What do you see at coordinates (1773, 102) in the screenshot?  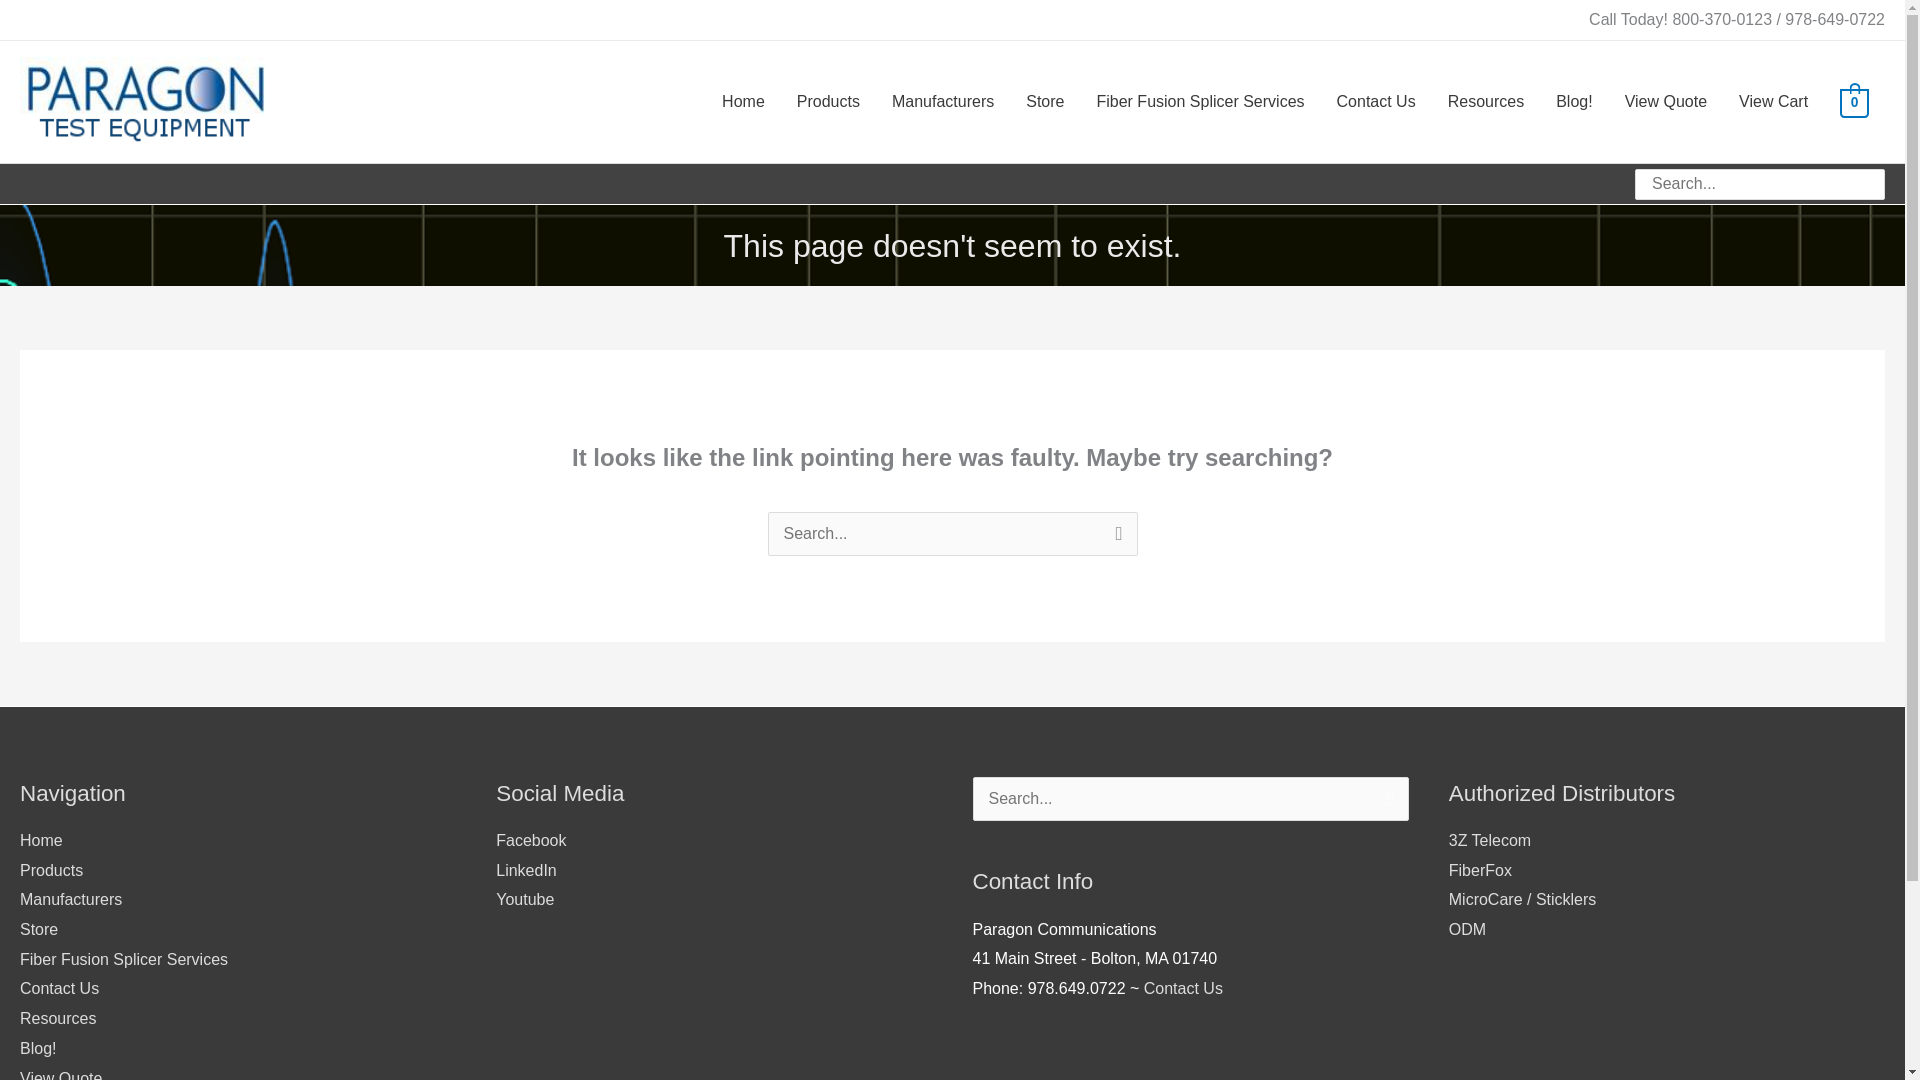 I see `View Cart` at bounding box center [1773, 102].